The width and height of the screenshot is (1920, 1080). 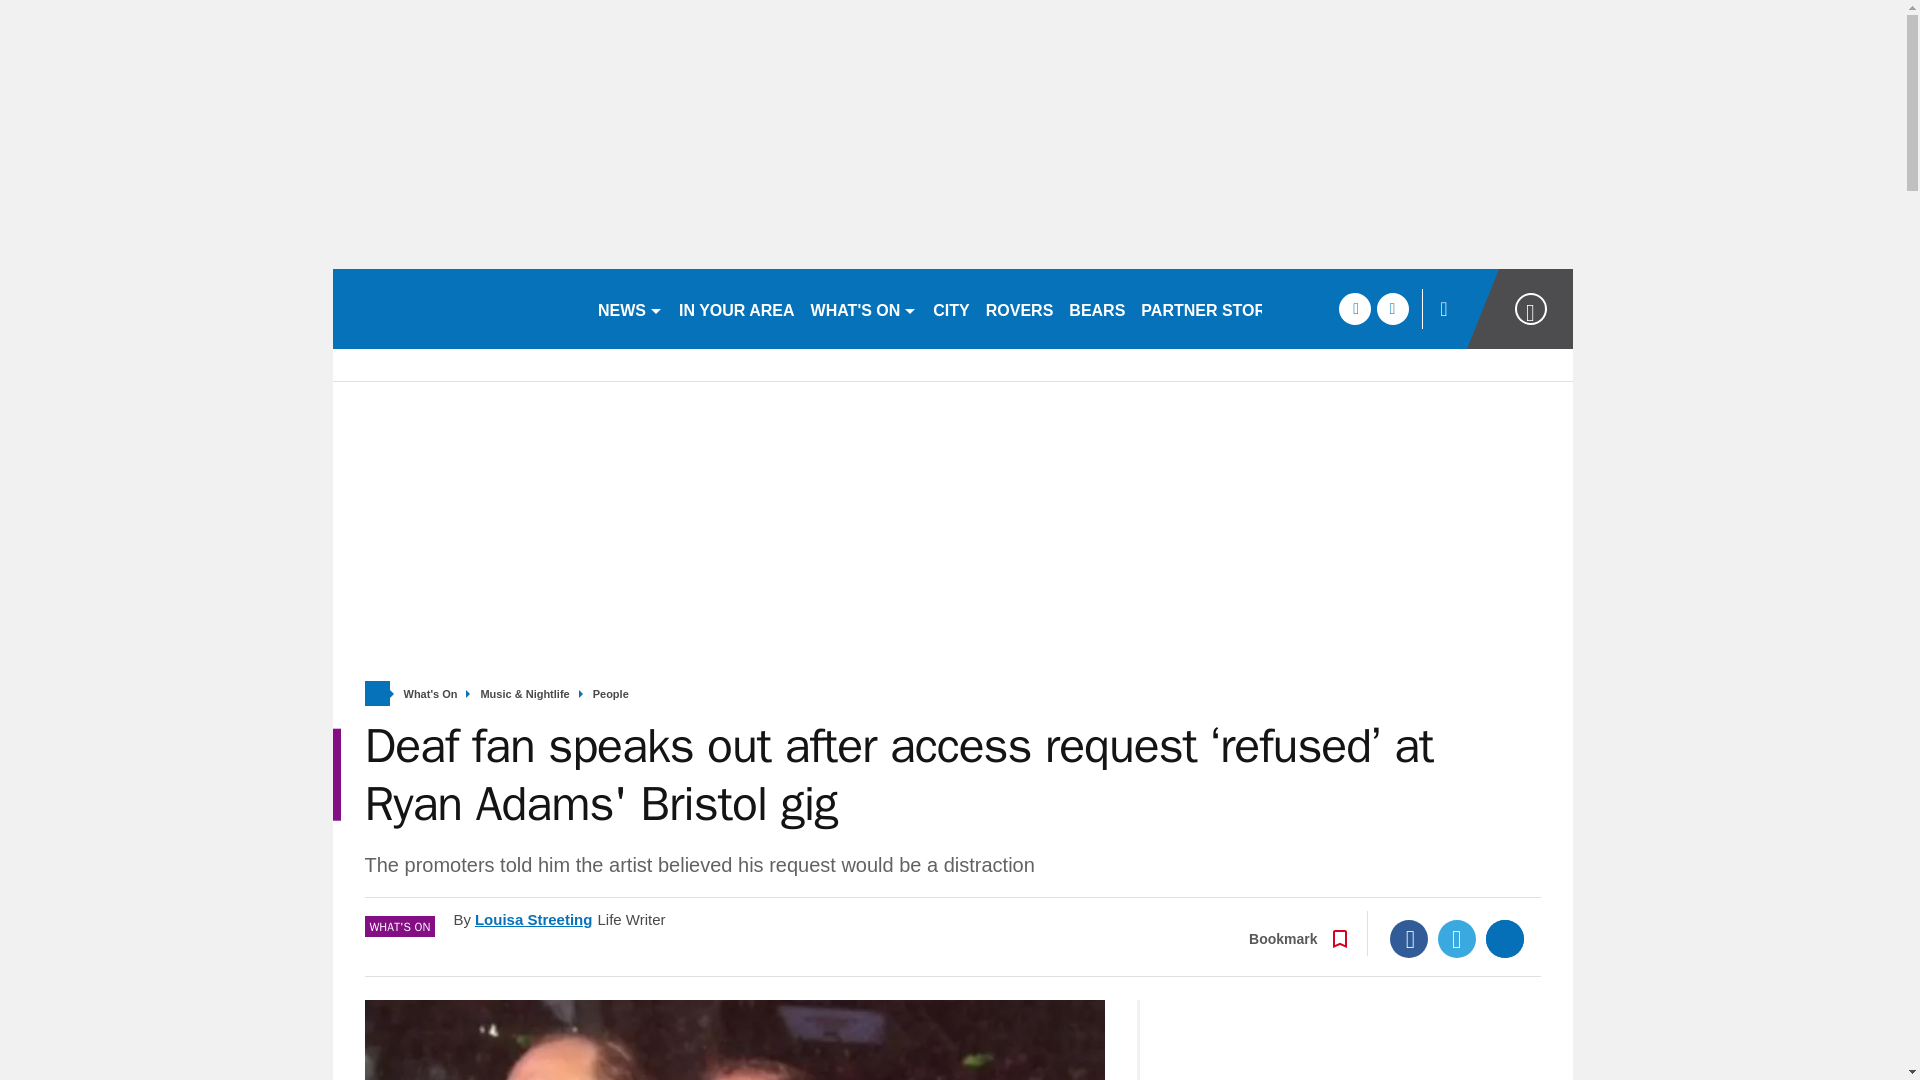 What do you see at coordinates (1096, 308) in the screenshot?
I see `BEARS` at bounding box center [1096, 308].